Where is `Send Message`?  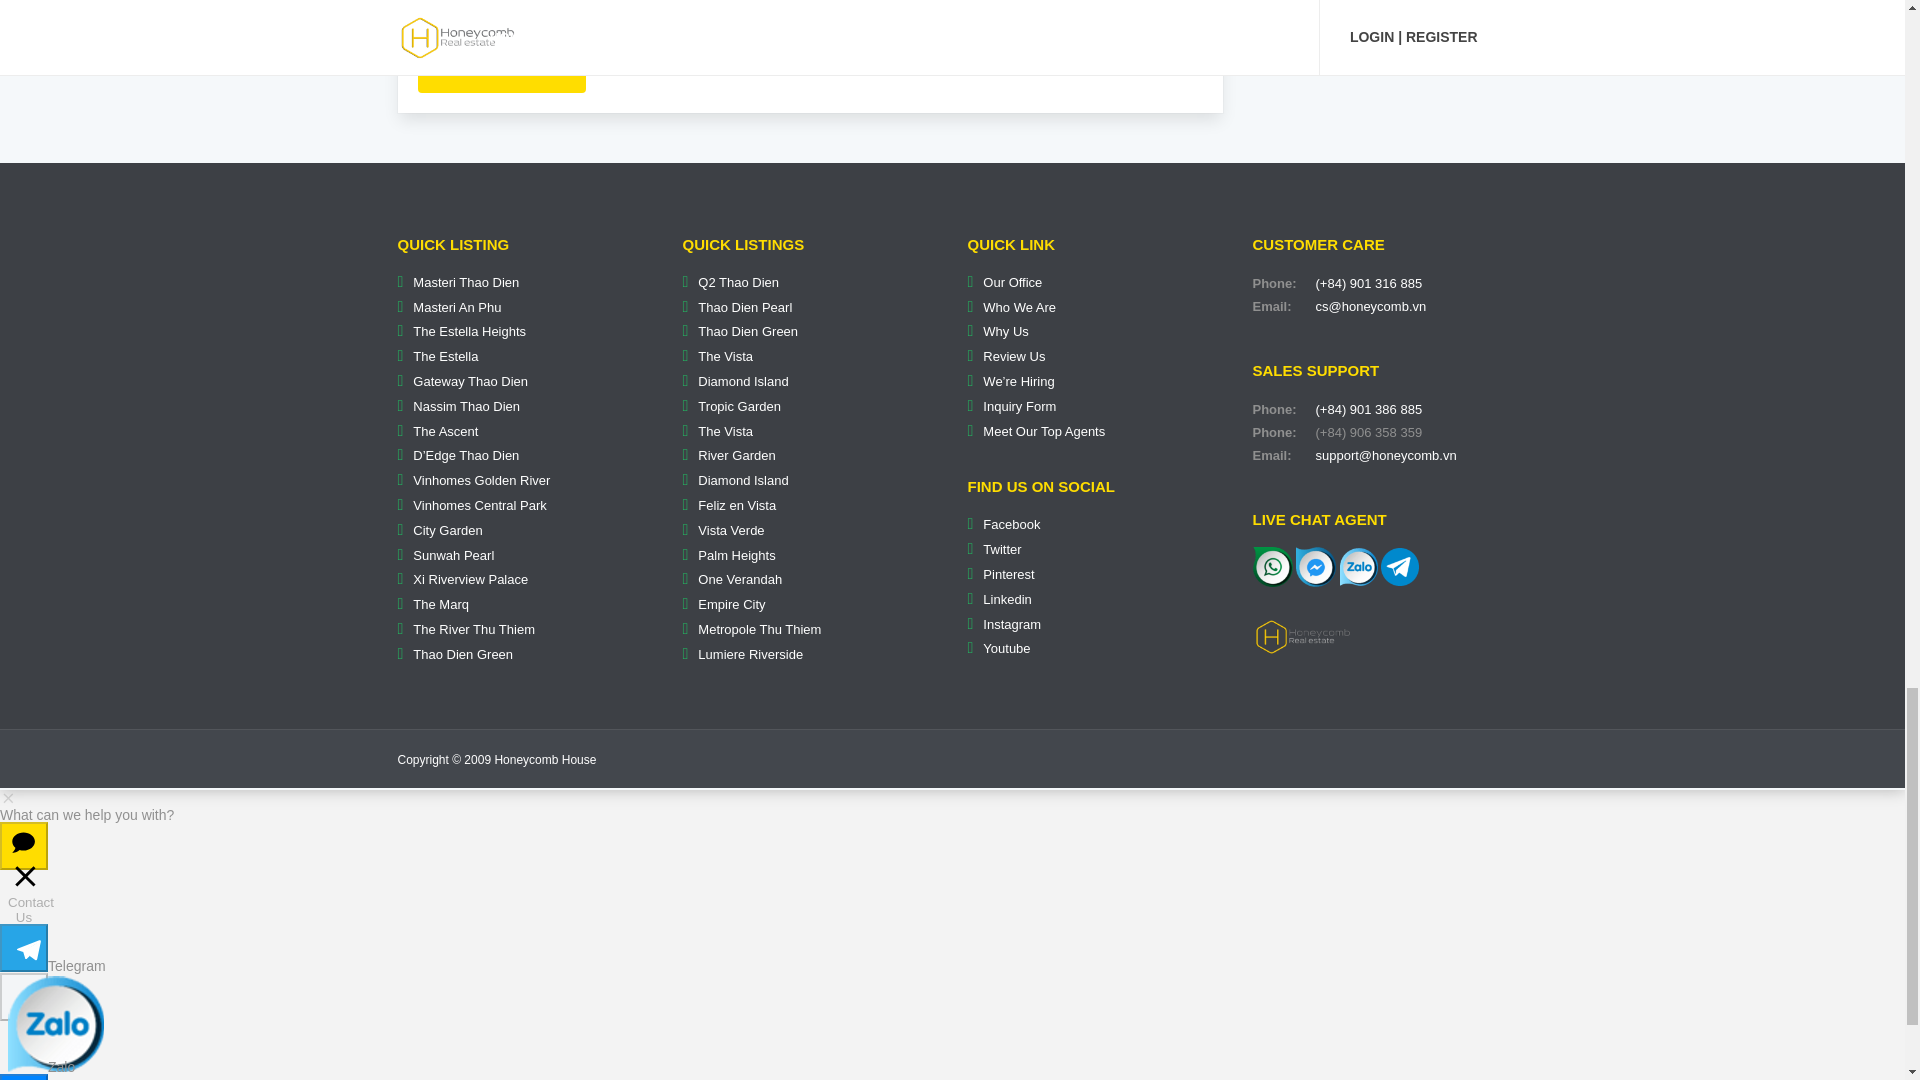
Send Message is located at coordinates (502, 70).